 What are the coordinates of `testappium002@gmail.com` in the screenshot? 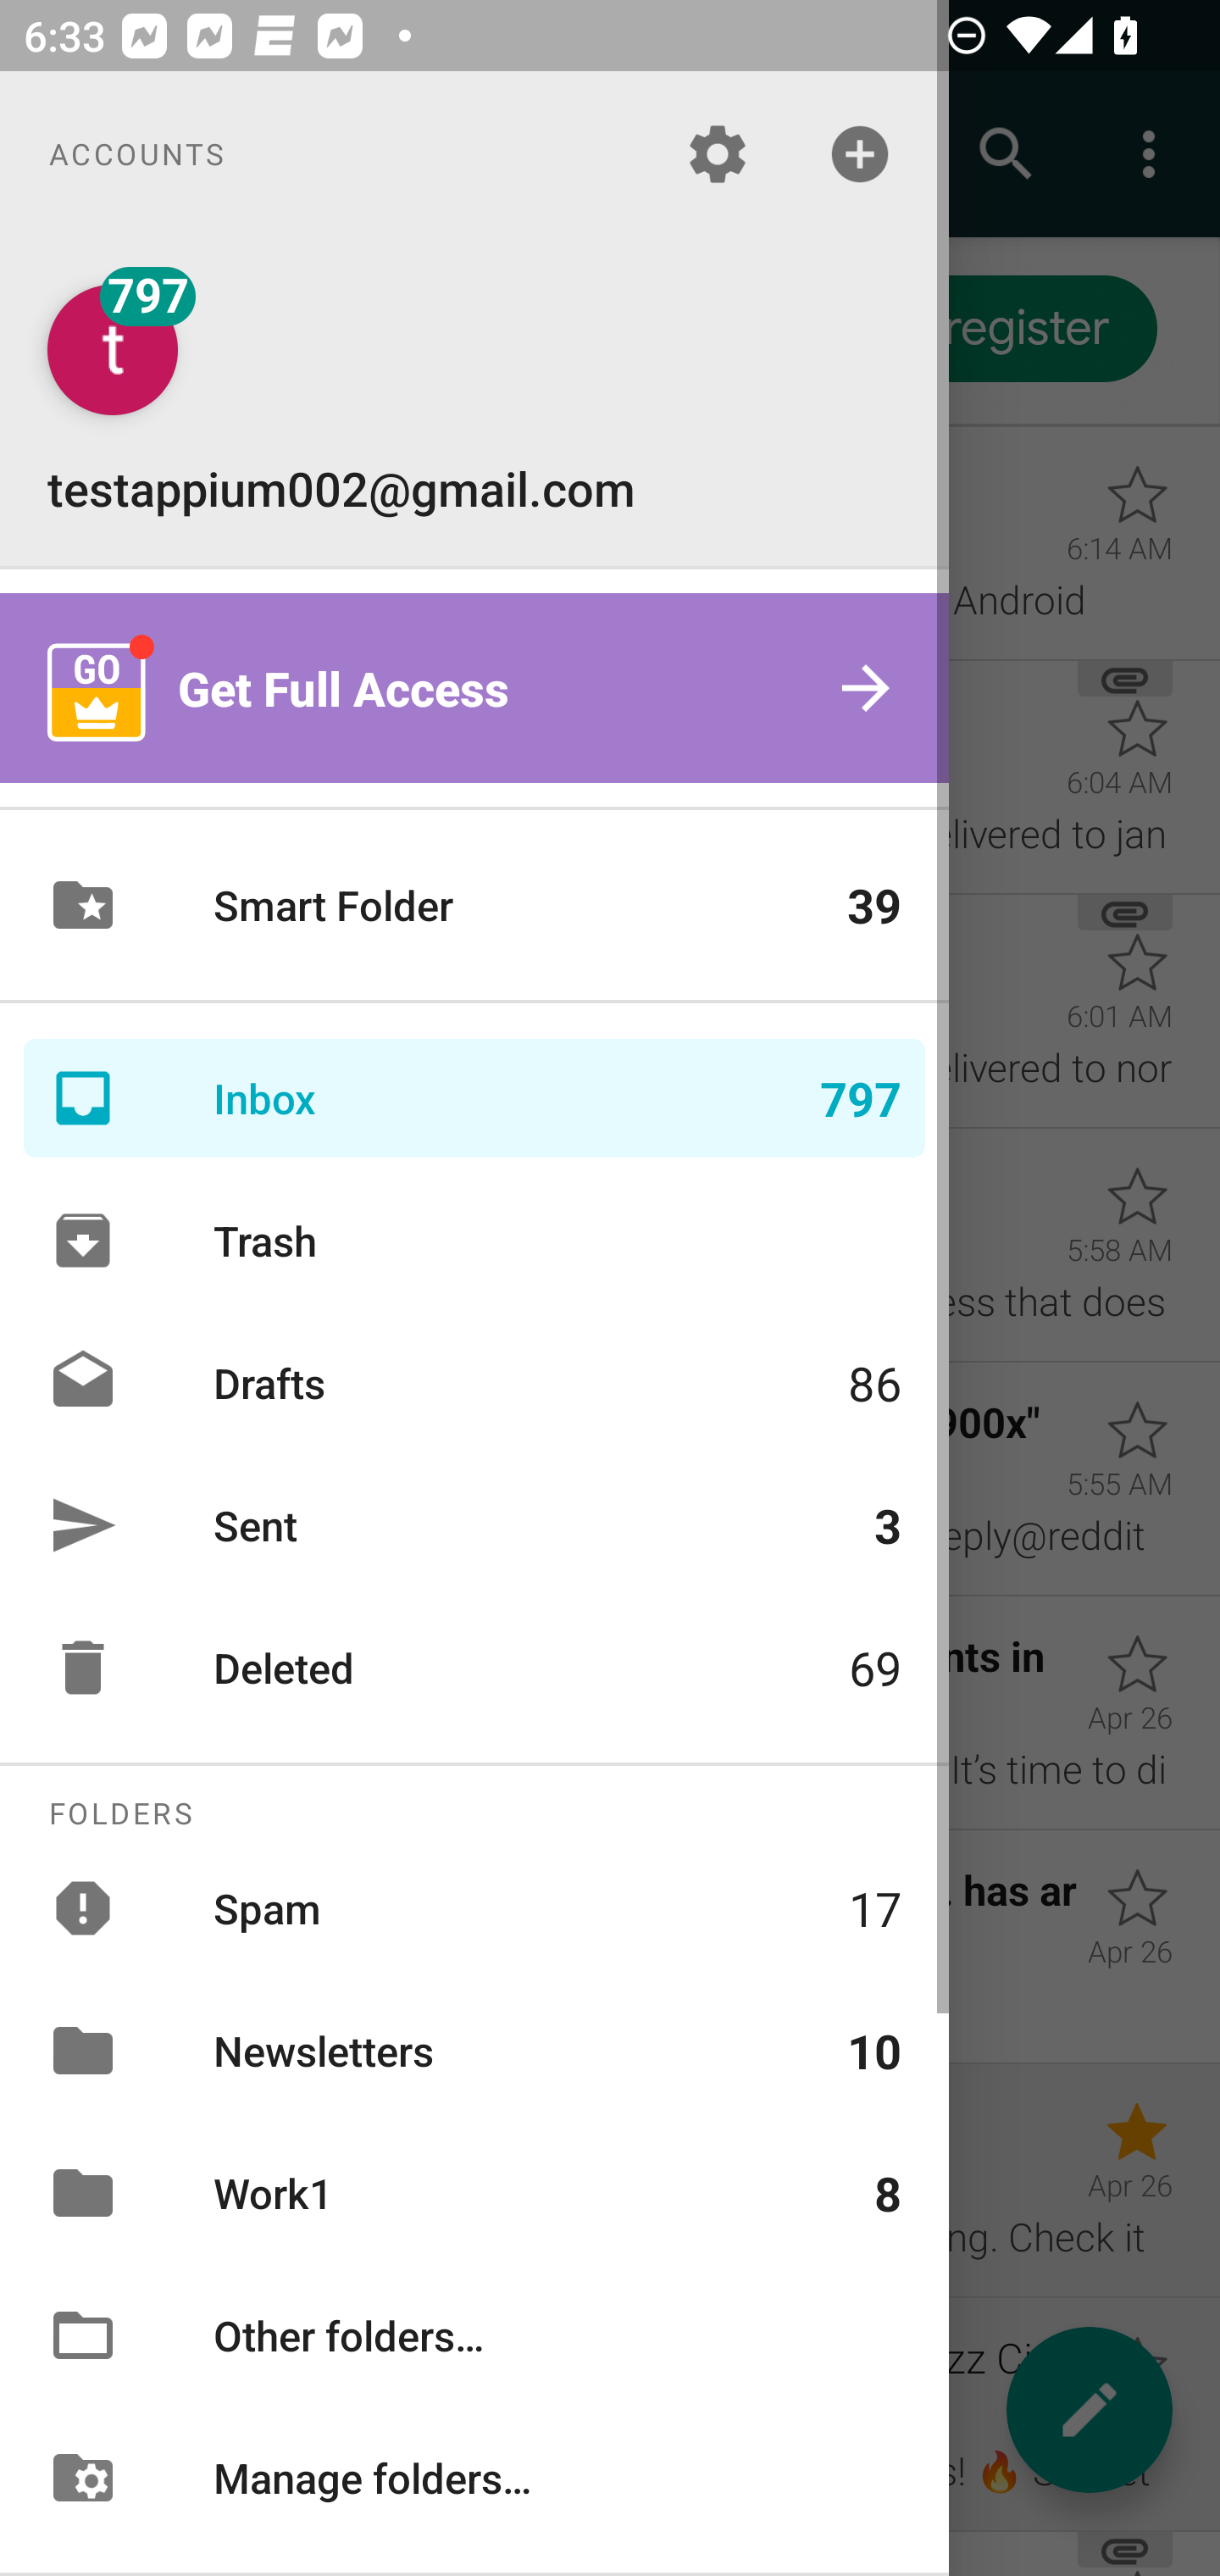 It's located at (474, 402).